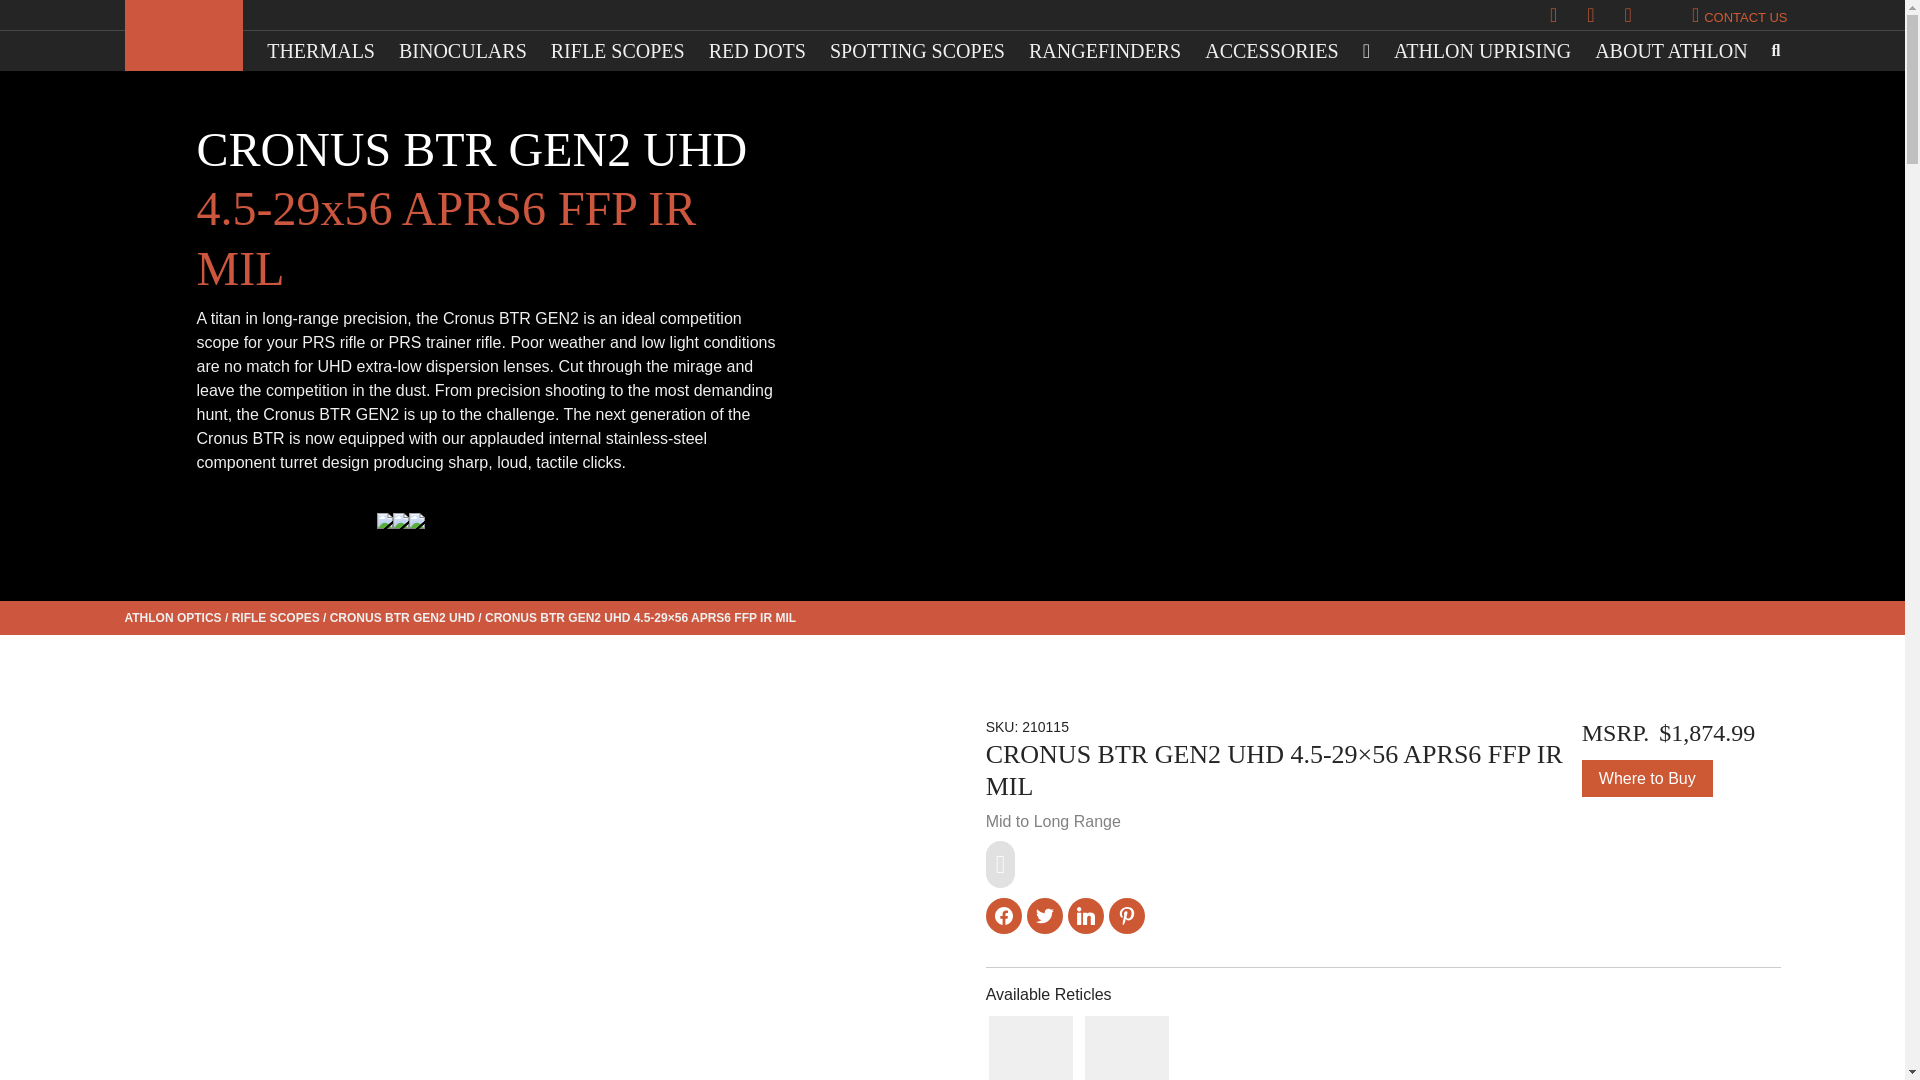 The width and height of the screenshot is (1920, 1080). What do you see at coordinates (1740, 15) in the screenshot?
I see `CONTACT US` at bounding box center [1740, 15].